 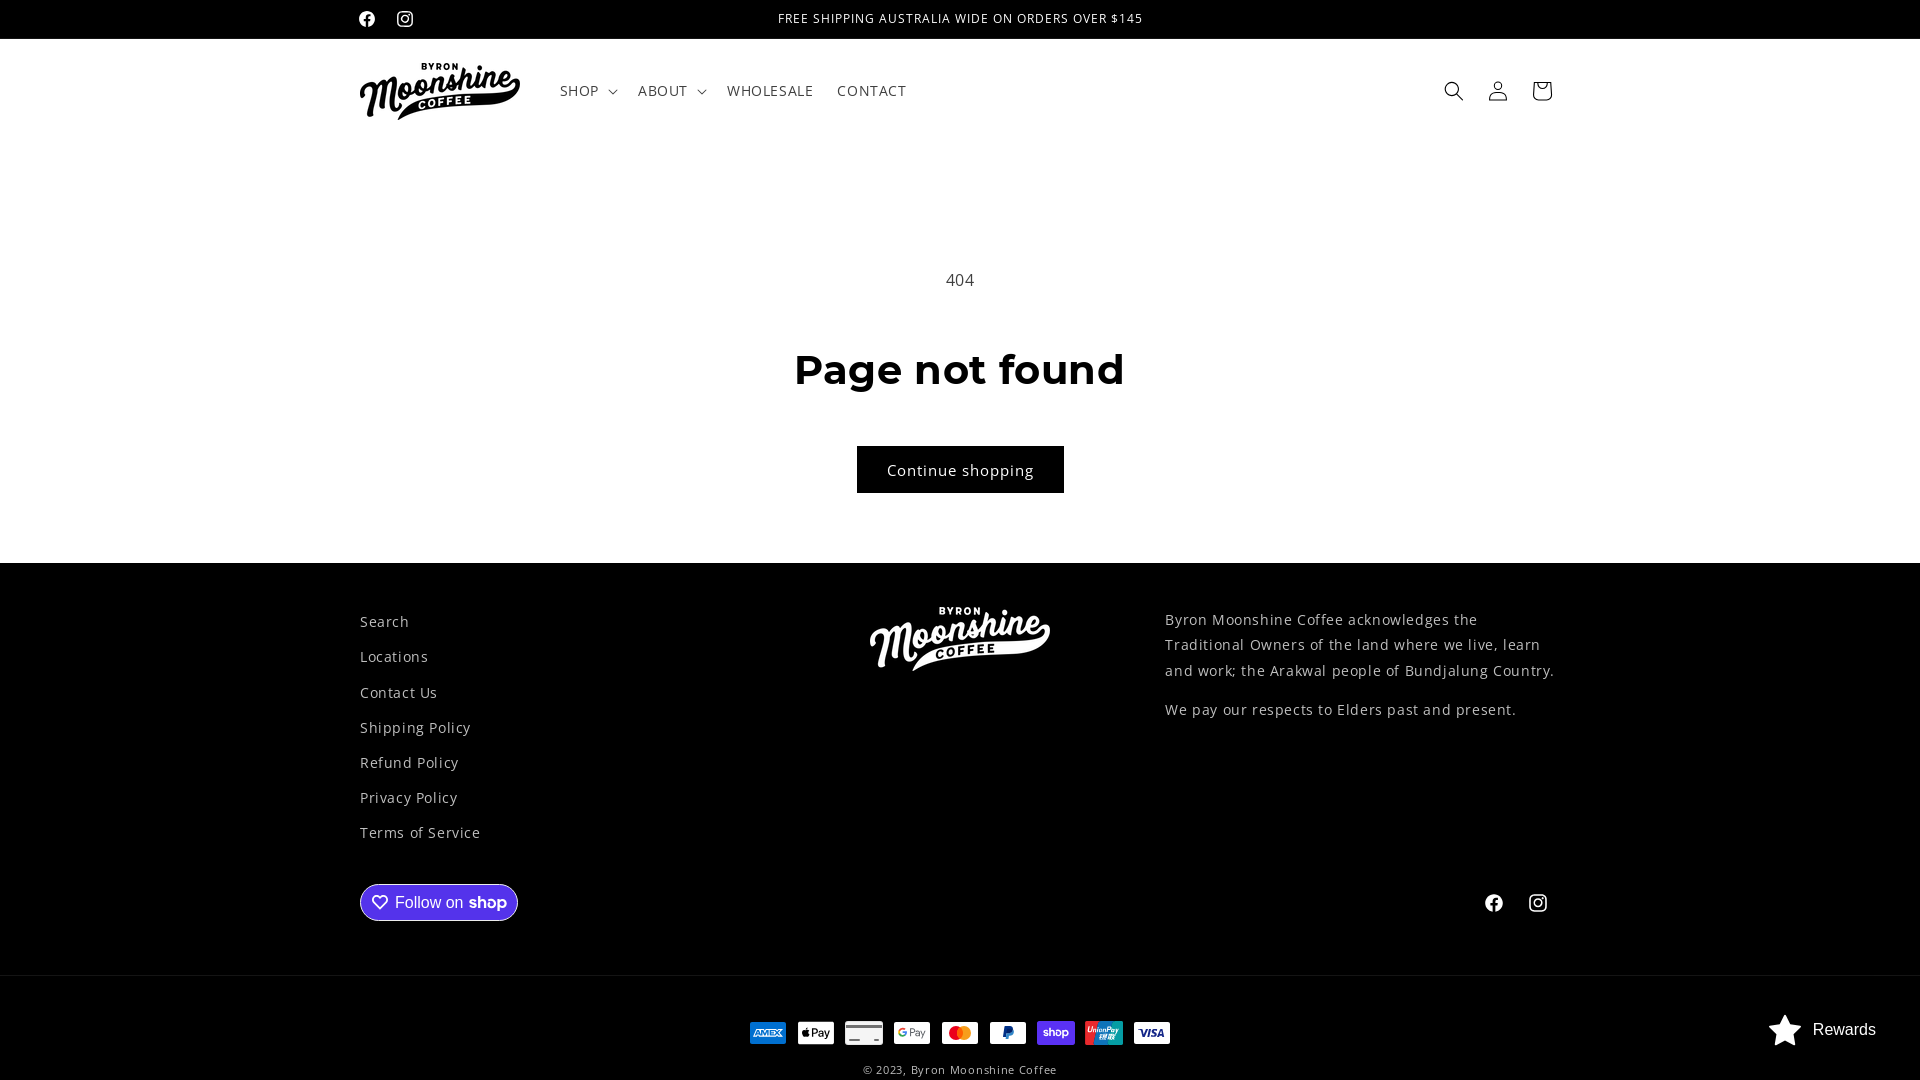 What do you see at coordinates (960, 470) in the screenshot?
I see `Continue shopping` at bounding box center [960, 470].